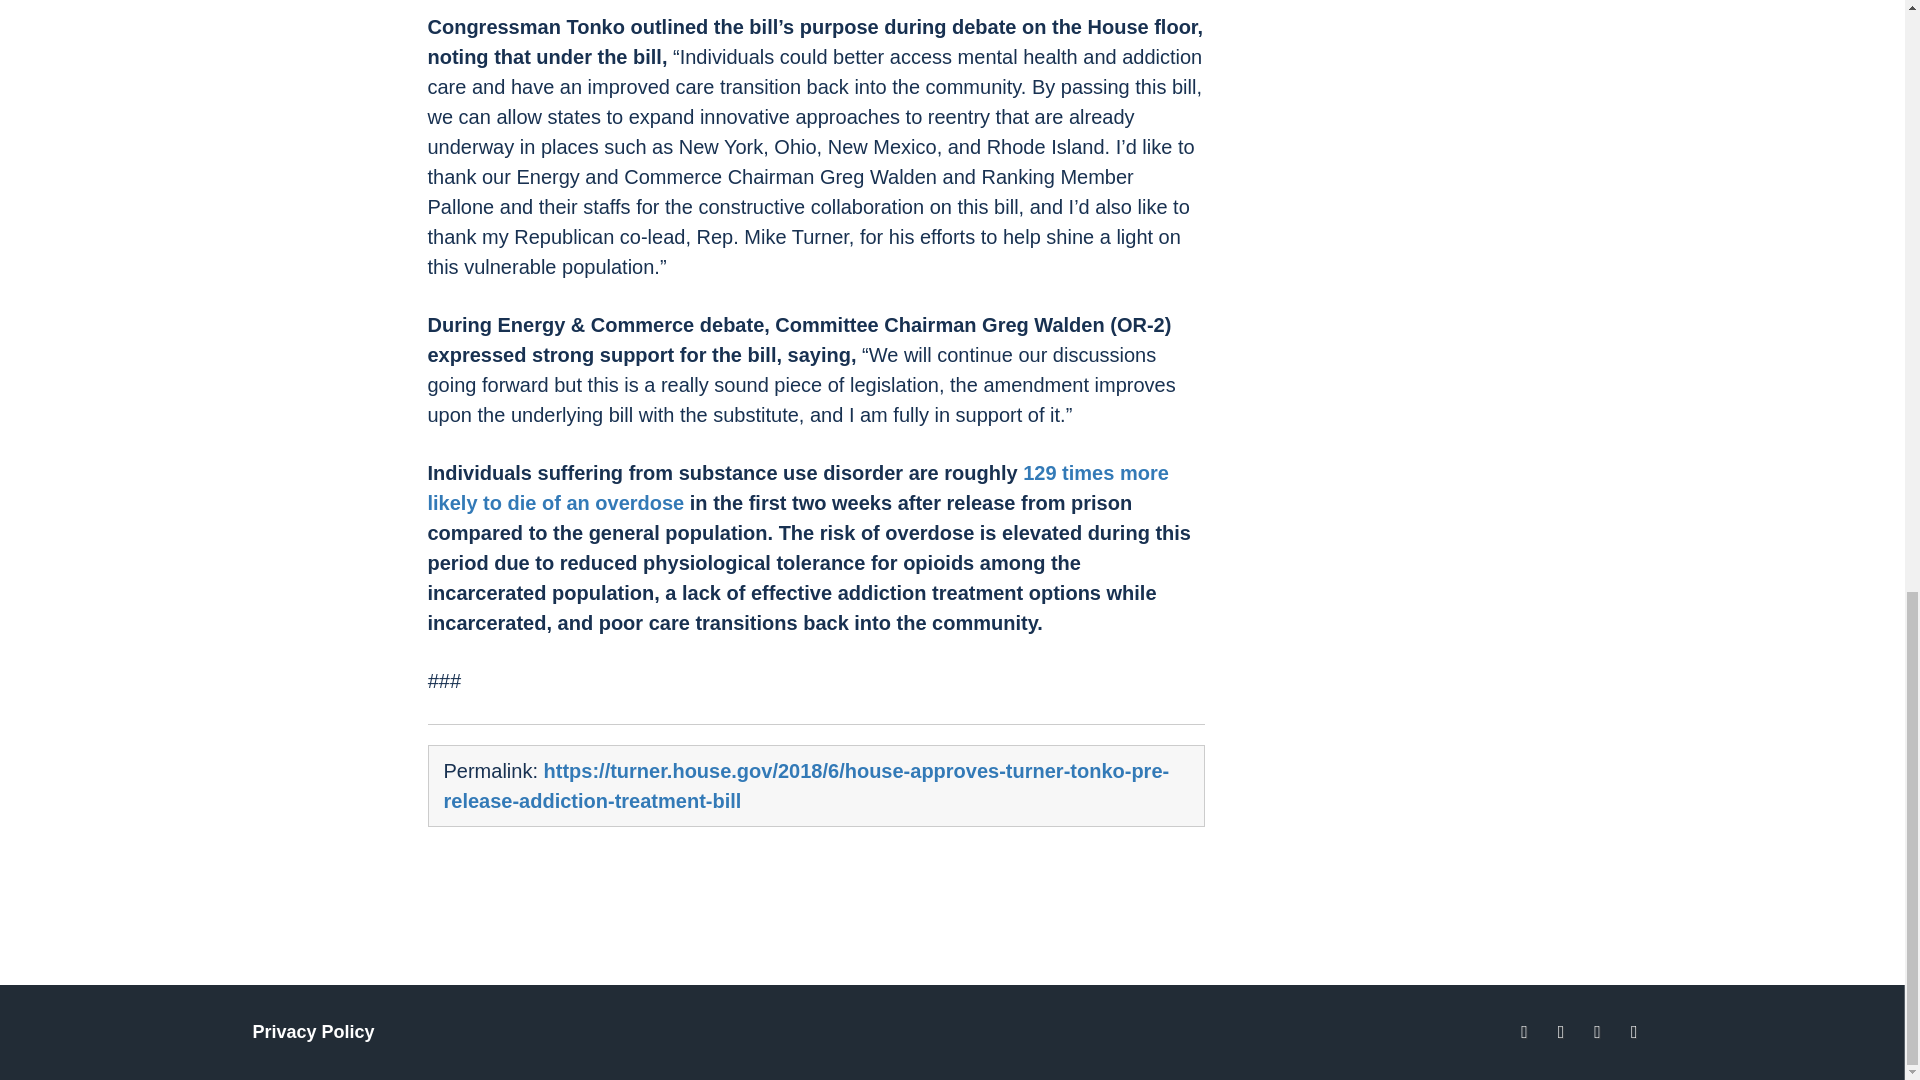 The image size is (1920, 1080). I want to click on Instagram, so click(1597, 1032).